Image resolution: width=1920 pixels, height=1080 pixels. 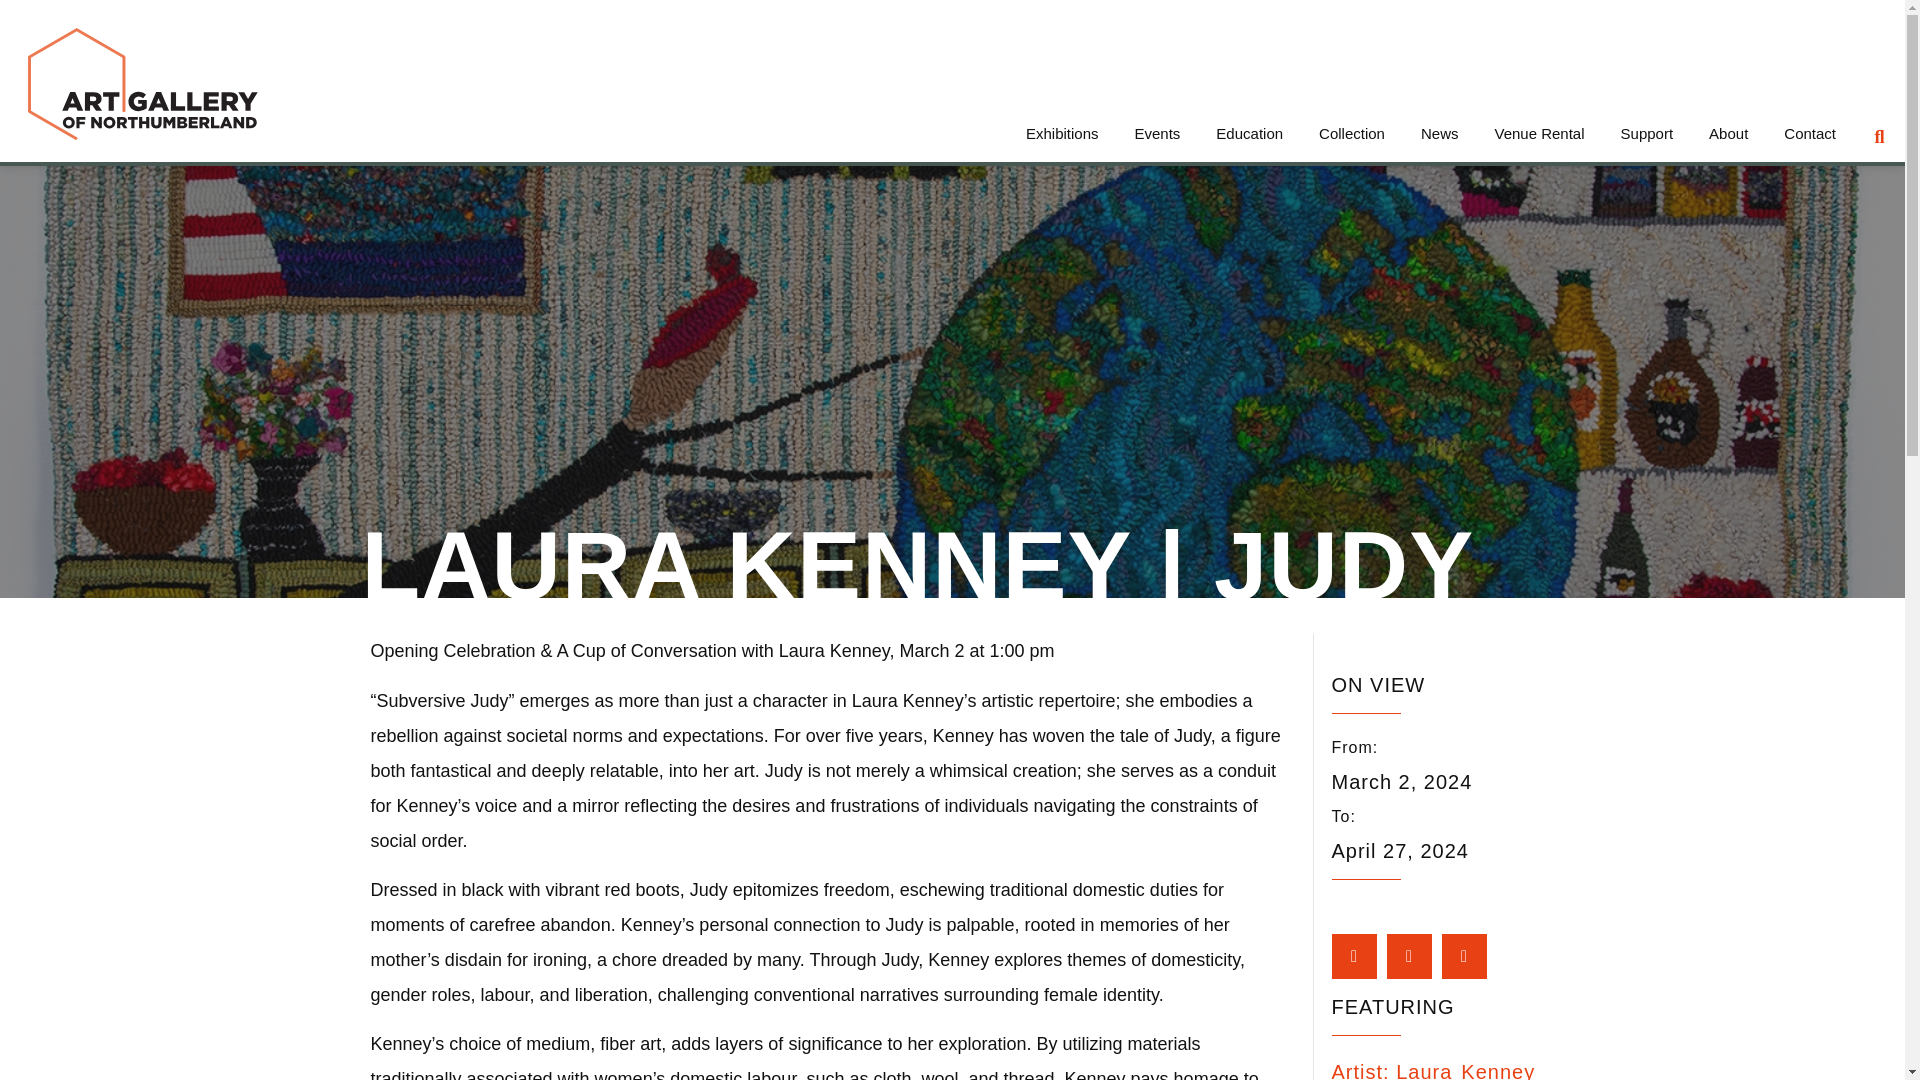 I want to click on Collection, so click(x=1352, y=128).